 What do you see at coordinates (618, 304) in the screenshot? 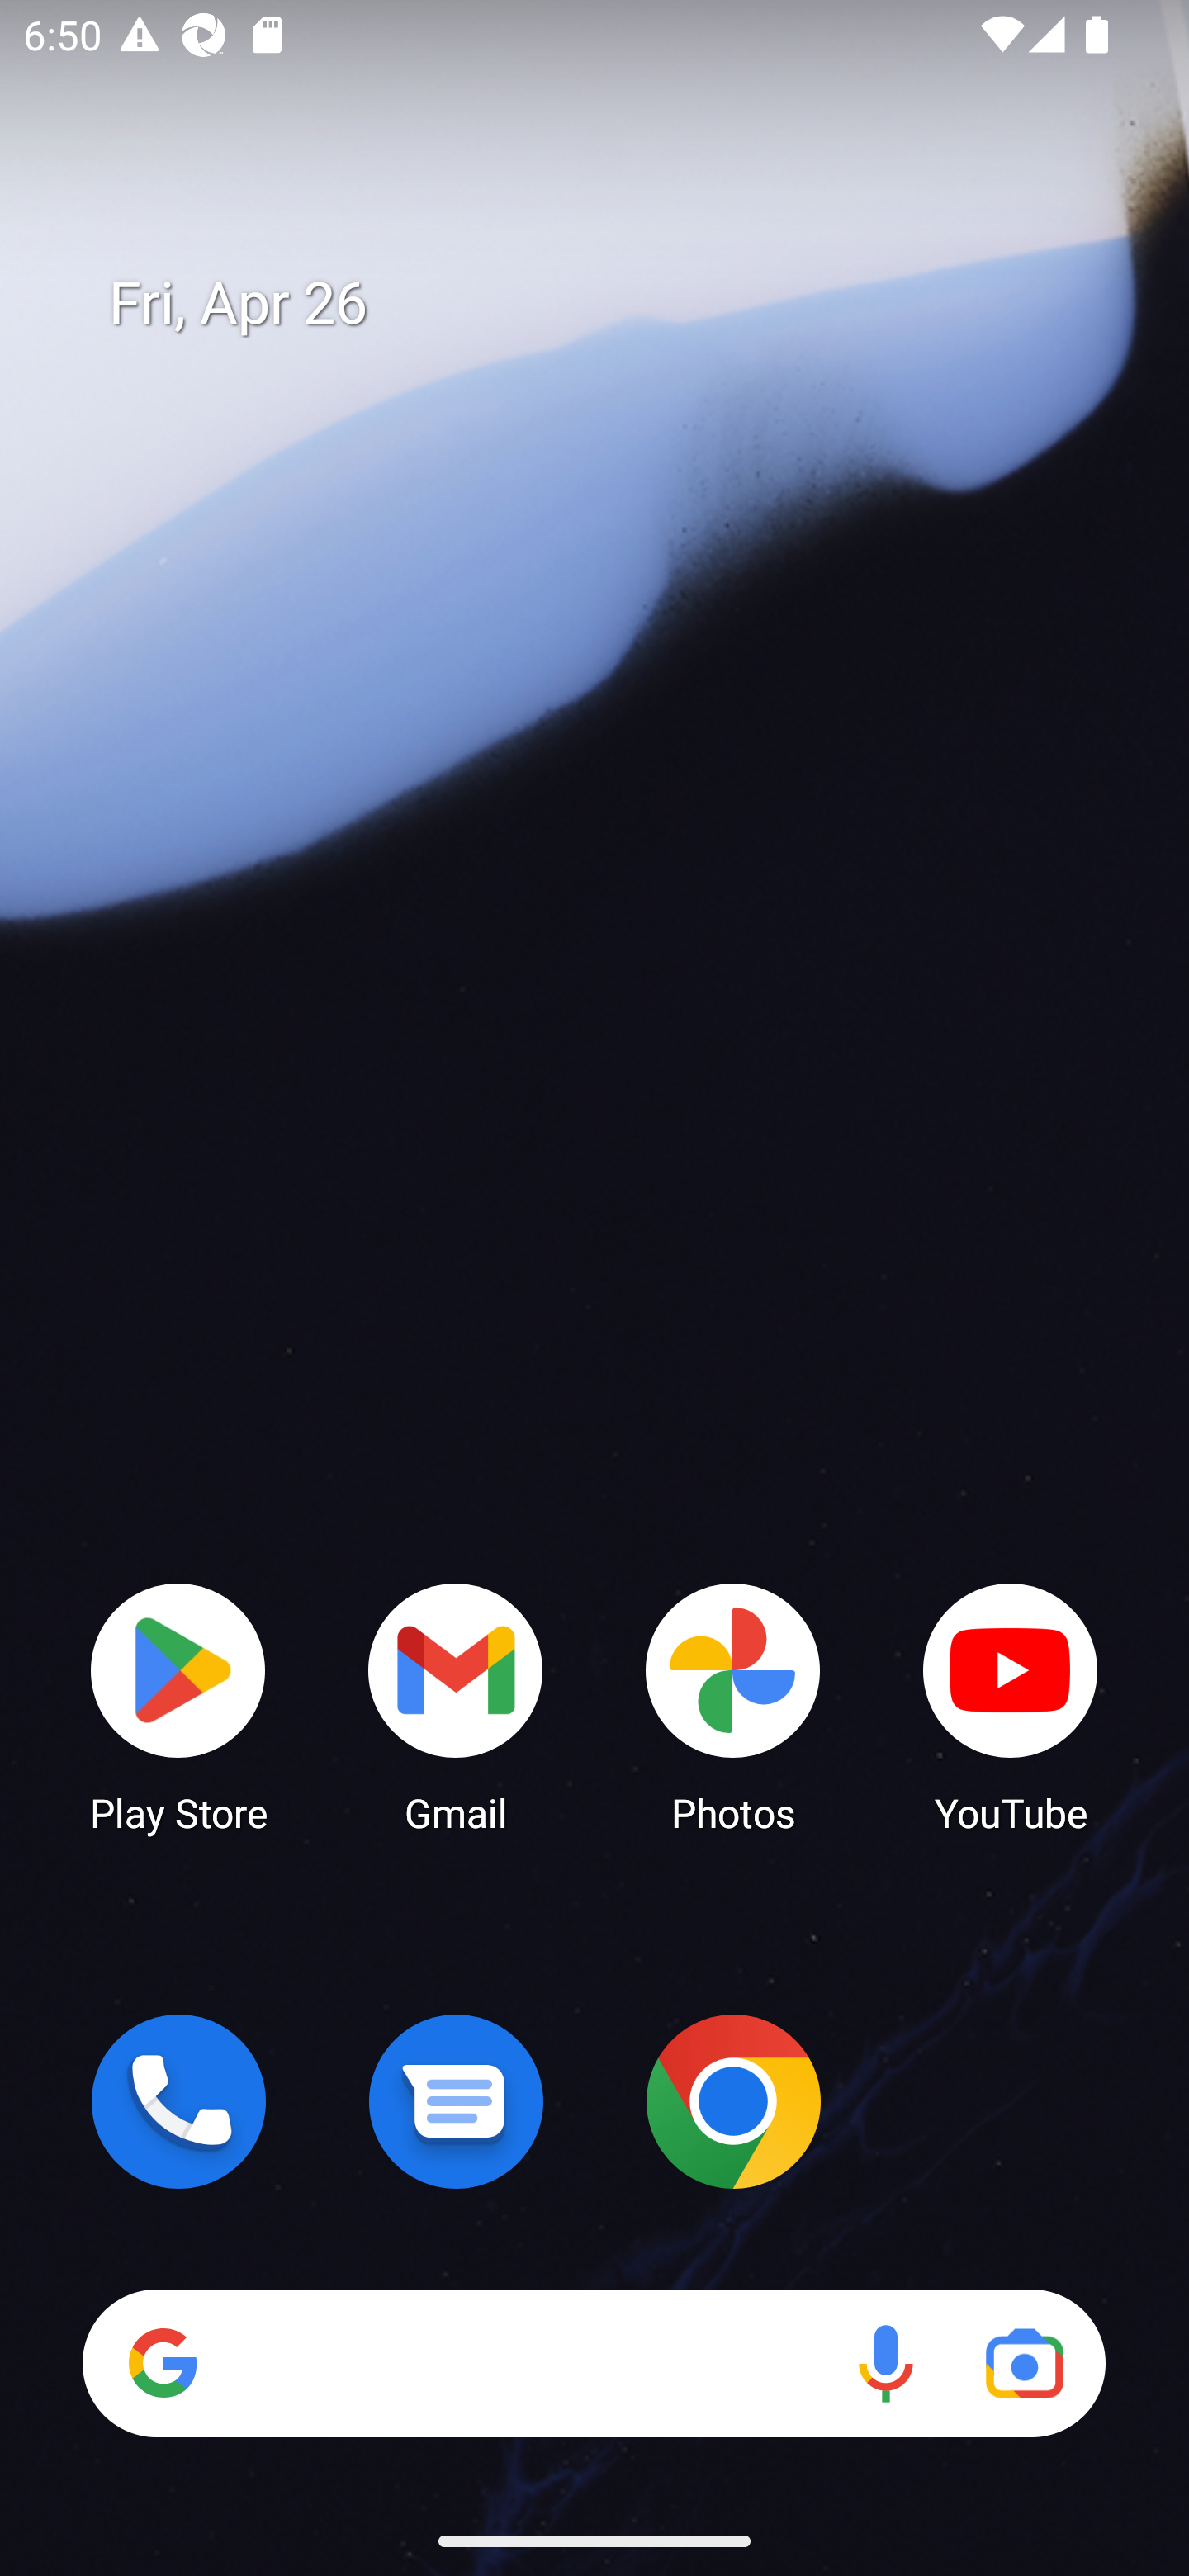
I see `Fri, Apr 26` at bounding box center [618, 304].